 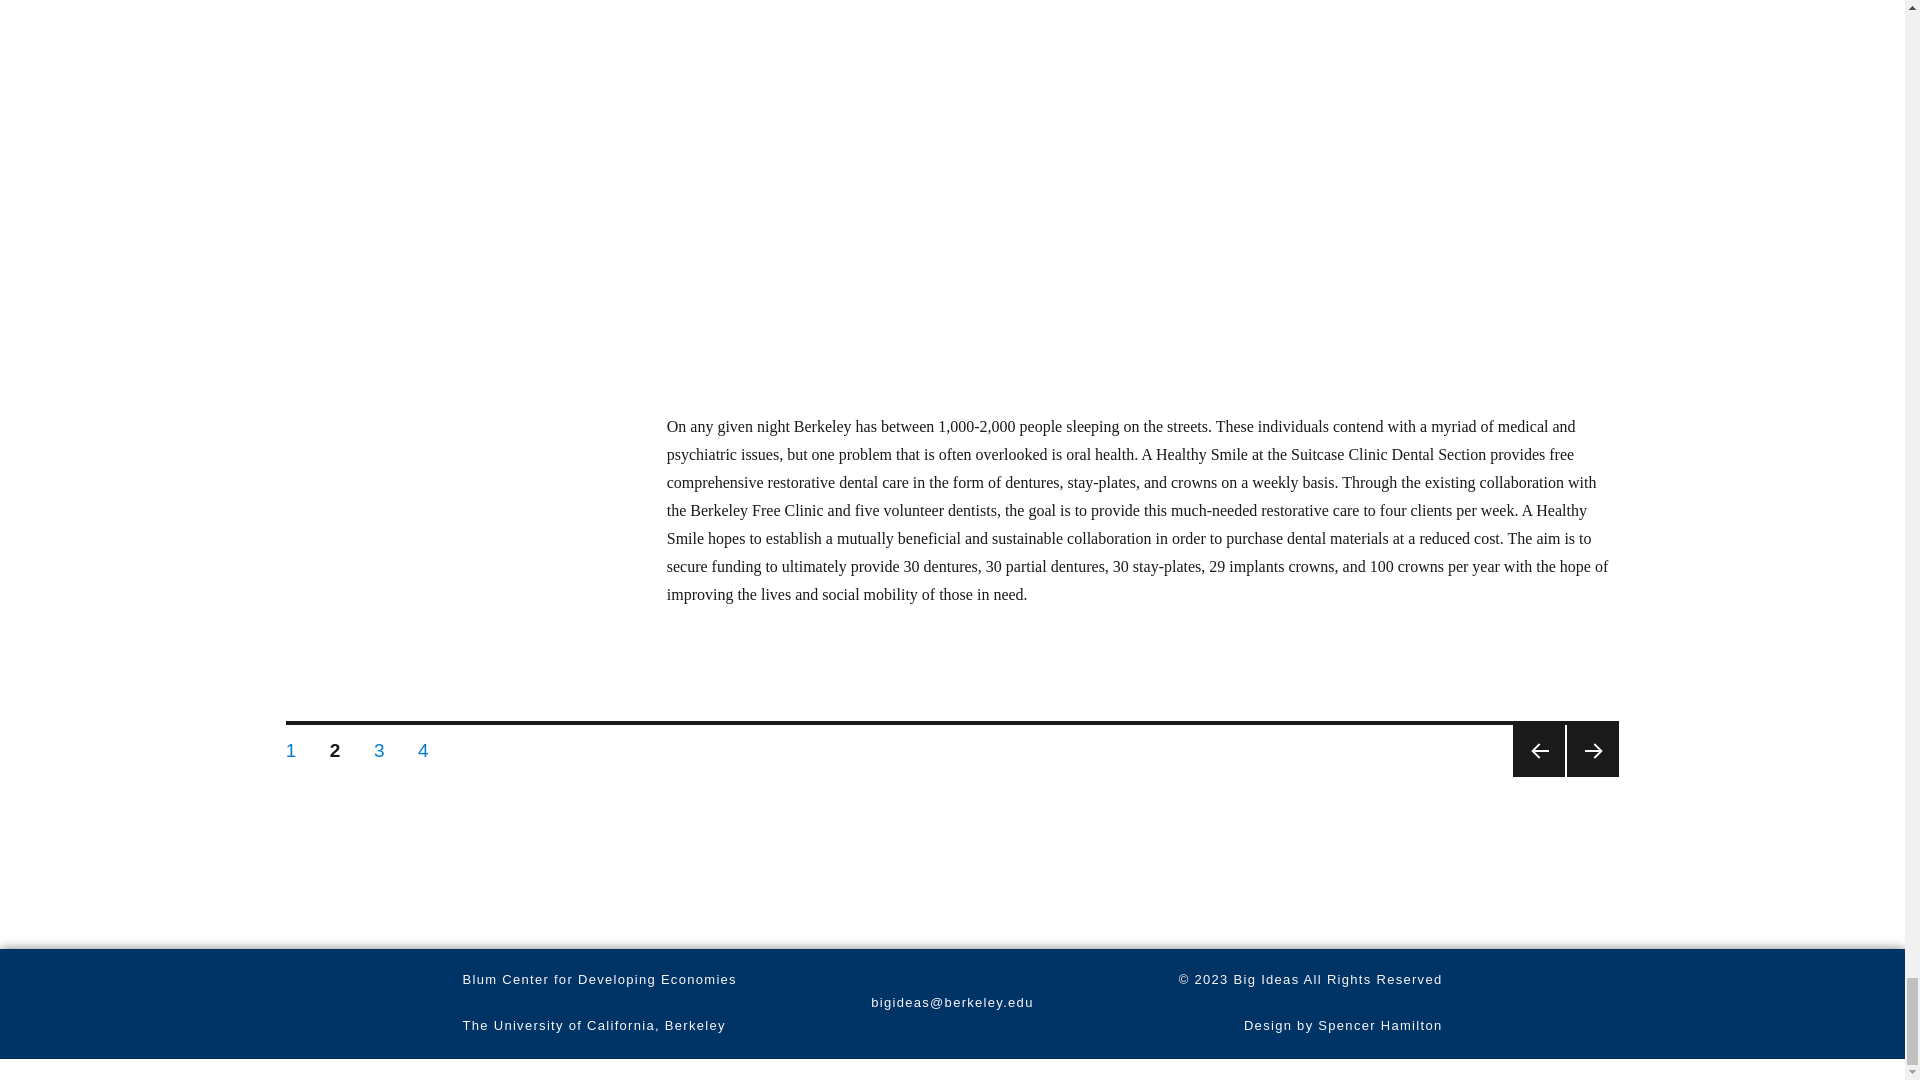 I want to click on NEXT PAGE, so click(x=1592, y=750).